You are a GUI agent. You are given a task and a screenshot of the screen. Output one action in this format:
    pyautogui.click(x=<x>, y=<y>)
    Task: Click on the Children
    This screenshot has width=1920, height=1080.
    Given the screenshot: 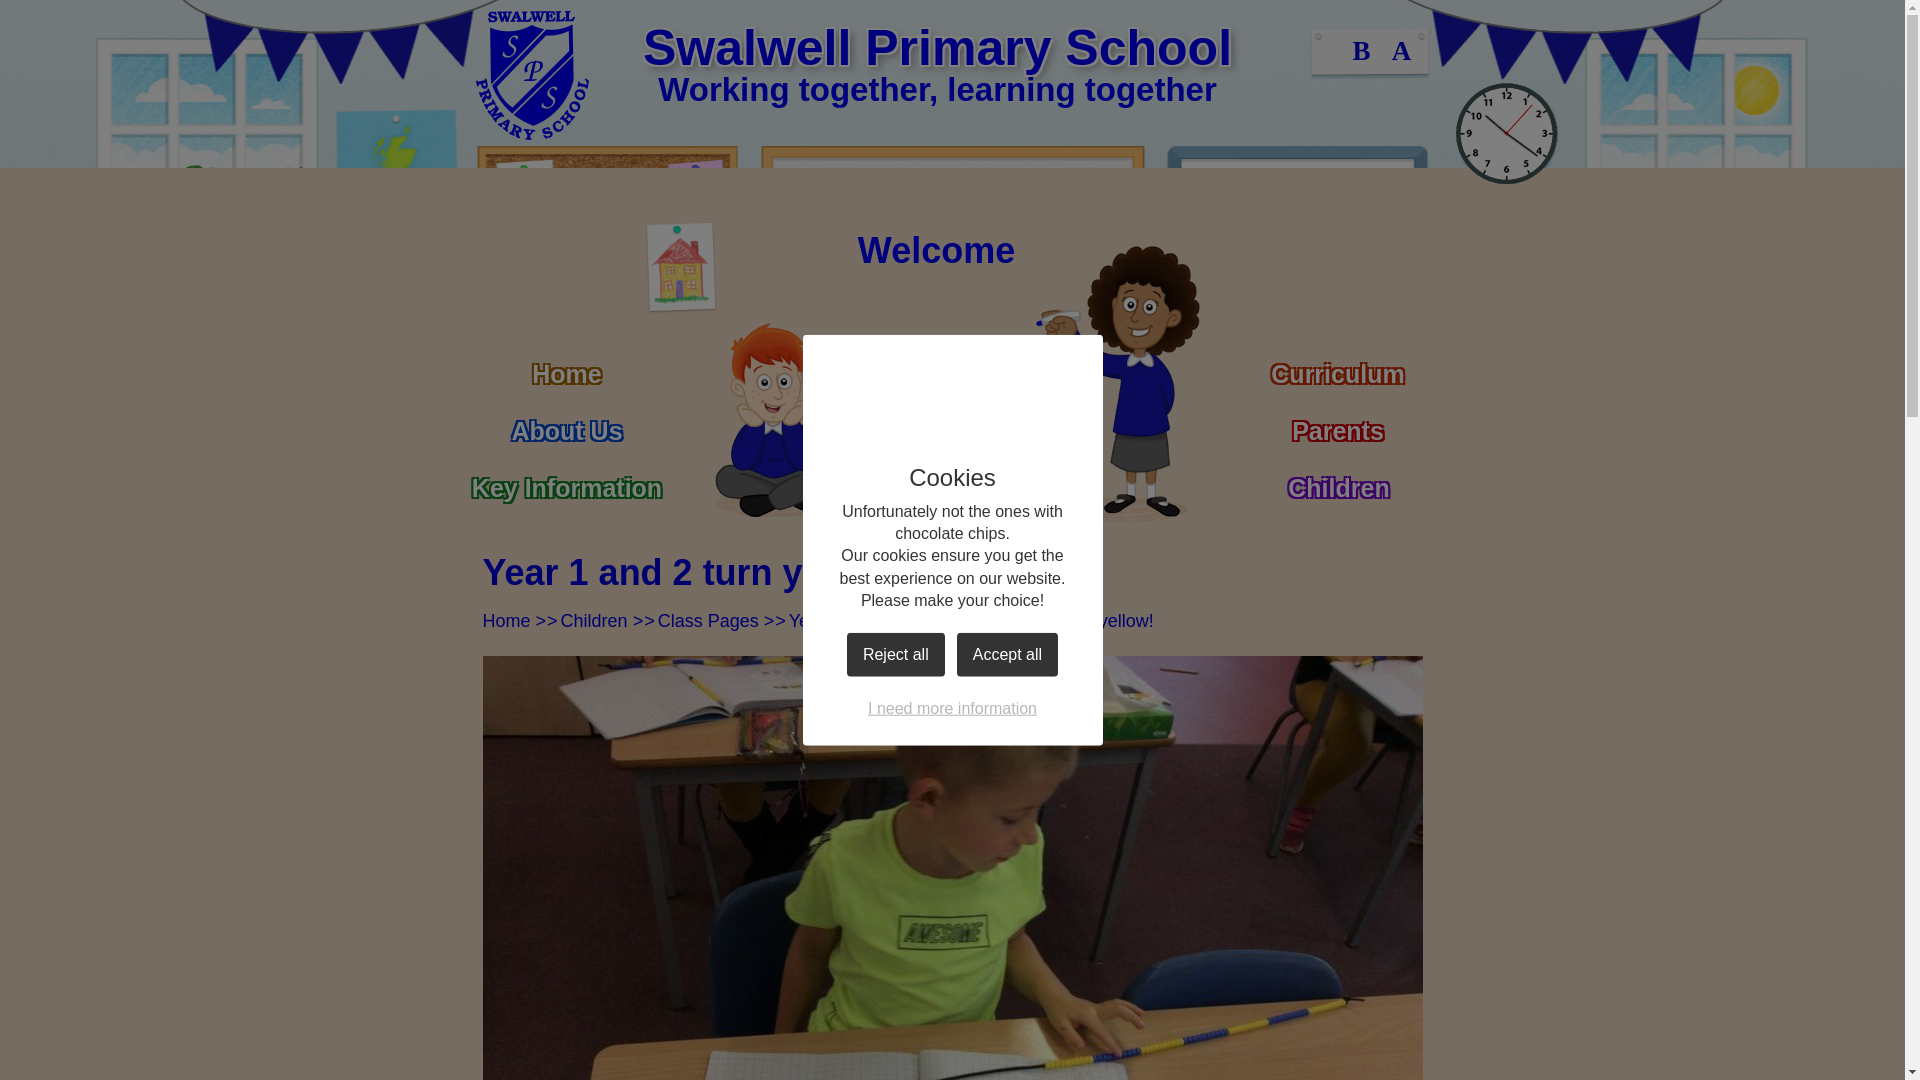 What is the action you would take?
    pyautogui.click(x=594, y=620)
    